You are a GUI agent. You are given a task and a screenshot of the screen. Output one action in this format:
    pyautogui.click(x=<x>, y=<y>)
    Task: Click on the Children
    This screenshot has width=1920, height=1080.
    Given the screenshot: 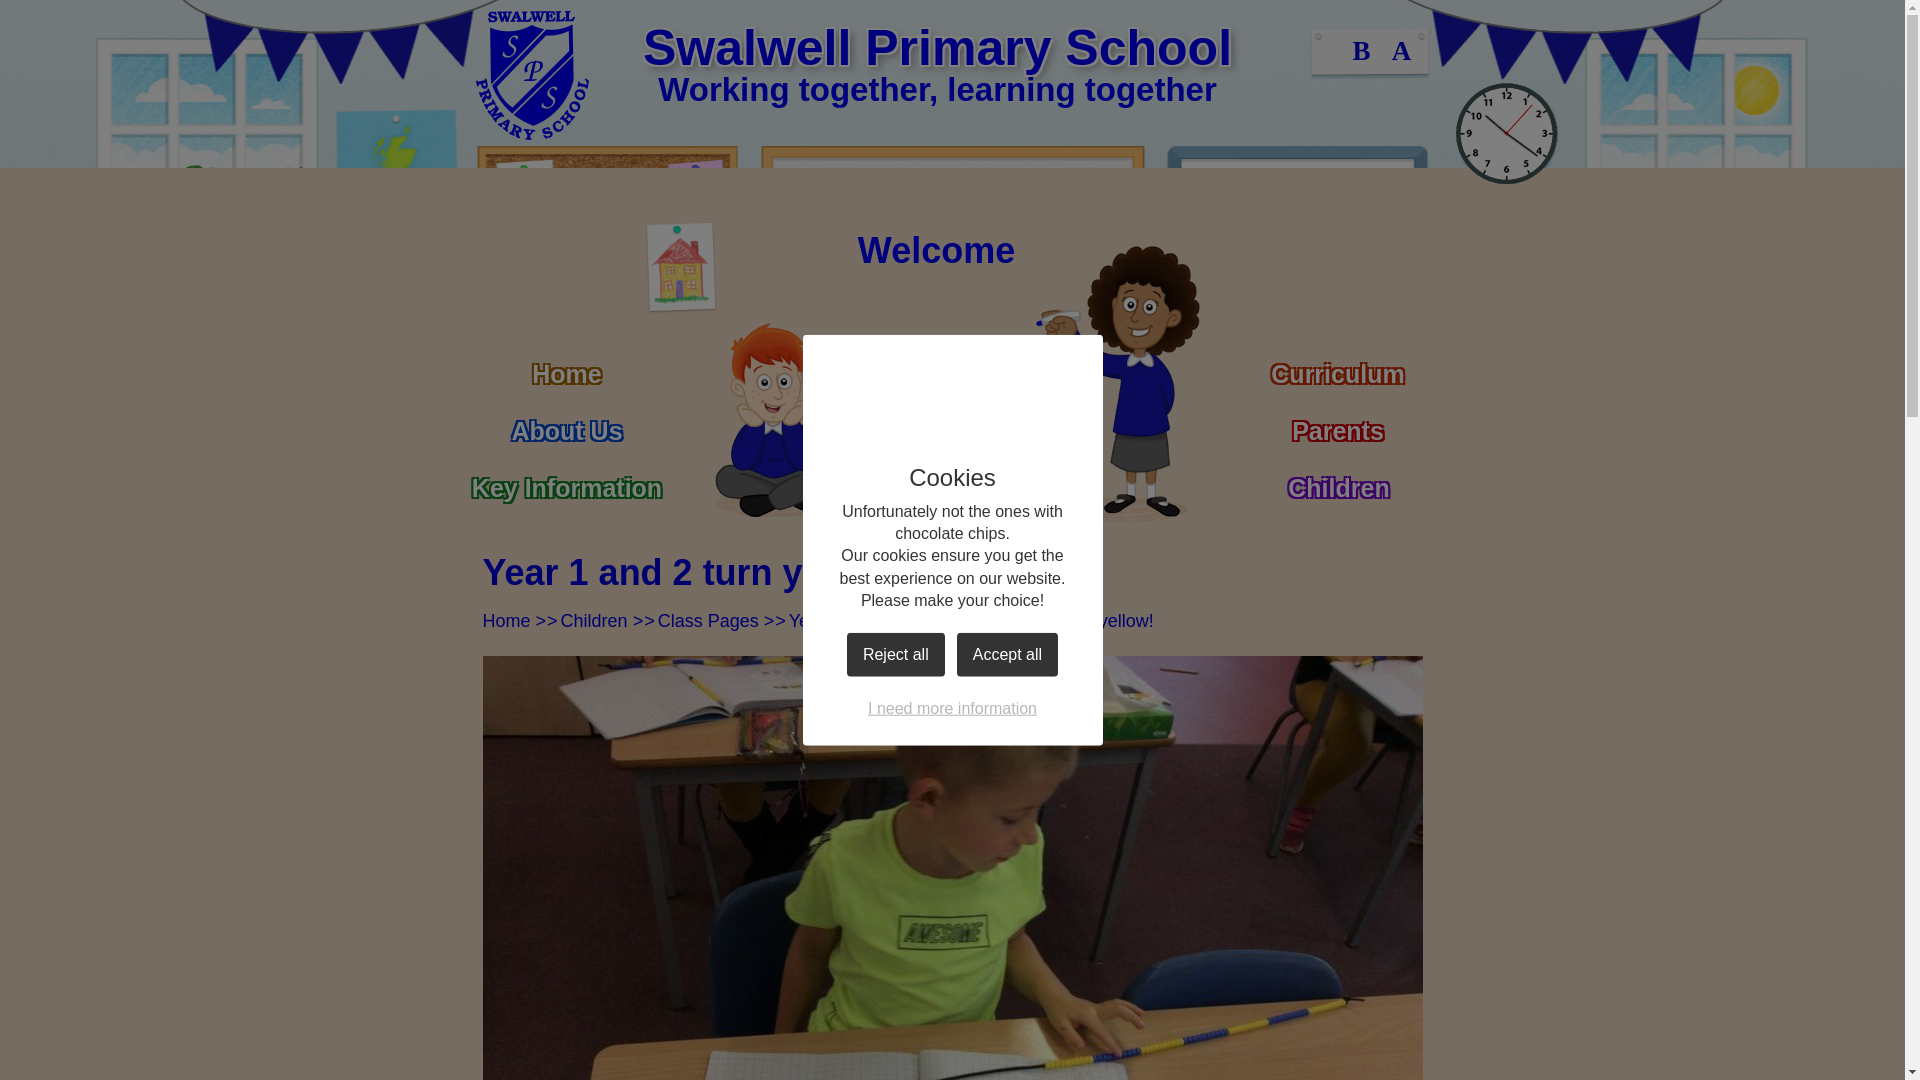 What is the action you would take?
    pyautogui.click(x=594, y=620)
    